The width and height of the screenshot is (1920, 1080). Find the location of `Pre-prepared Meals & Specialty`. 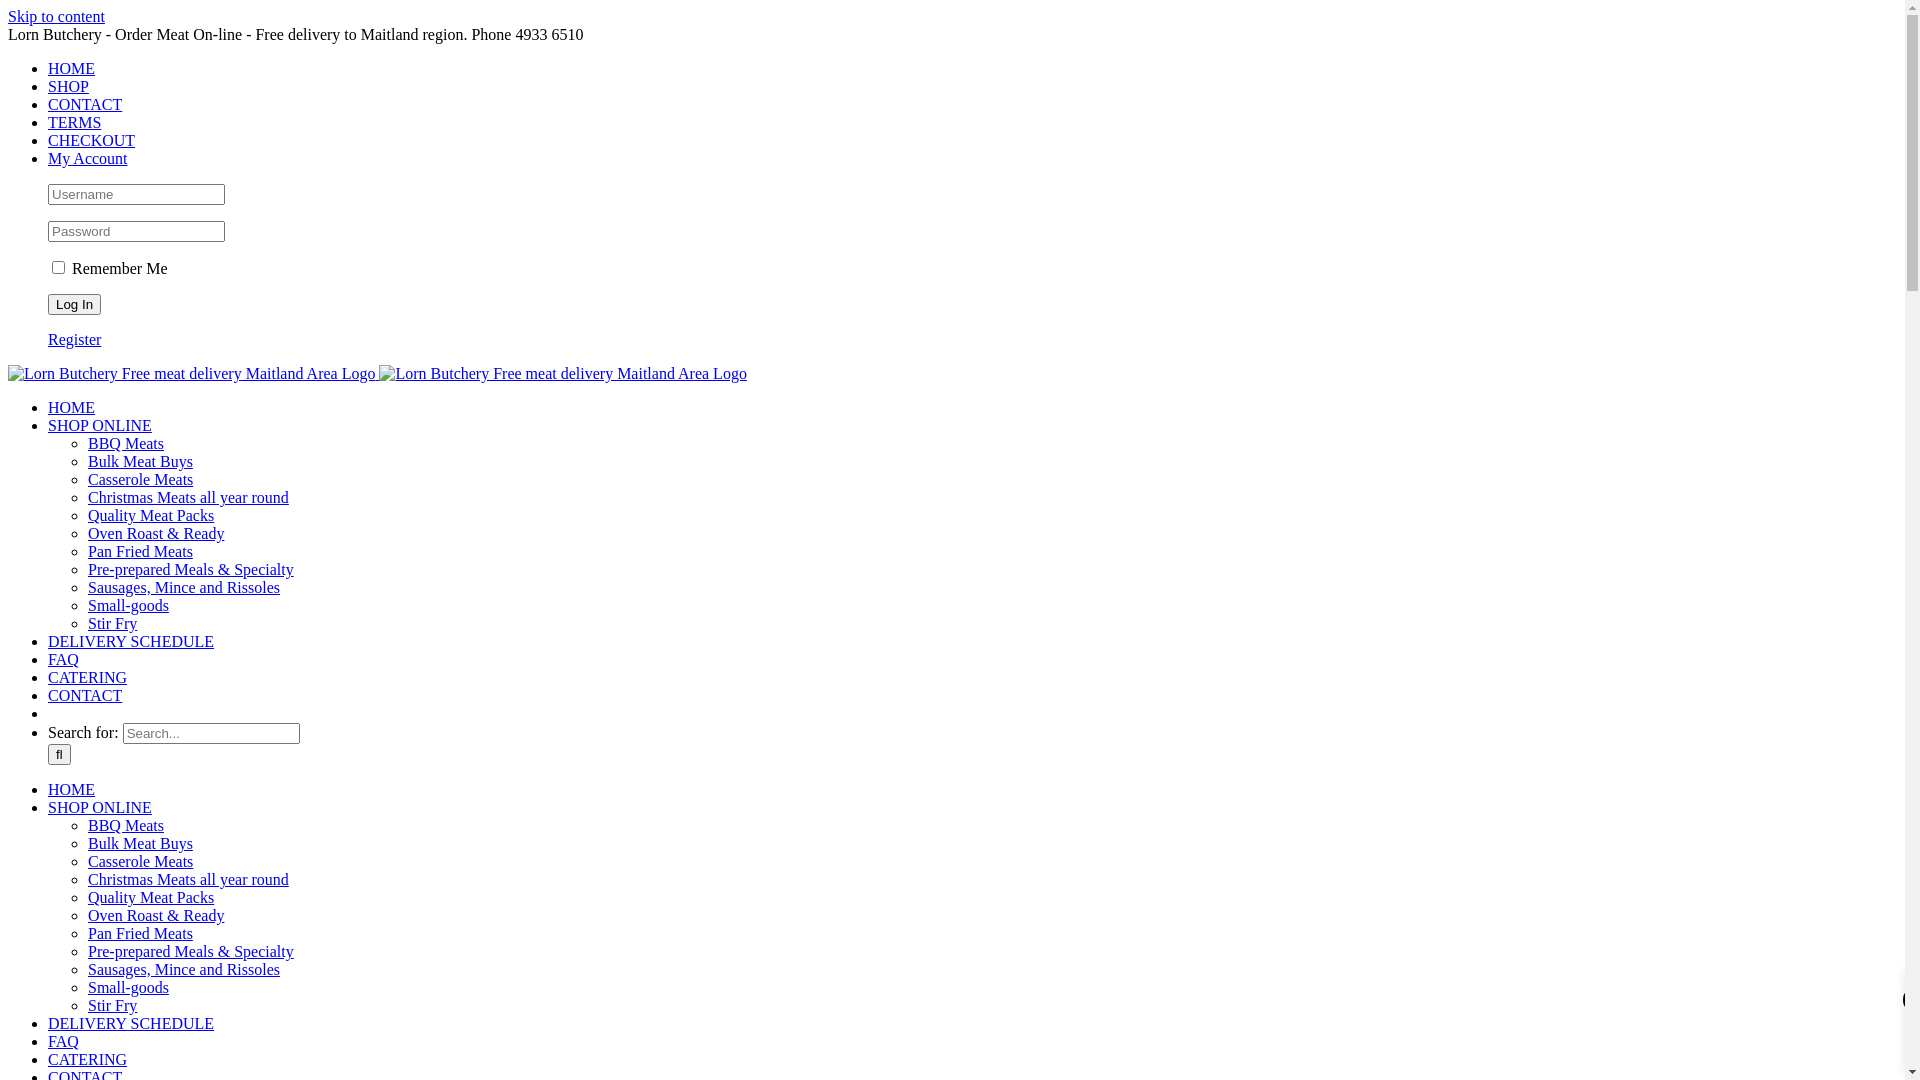

Pre-prepared Meals & Specialty is located at coordinates (191, 570).